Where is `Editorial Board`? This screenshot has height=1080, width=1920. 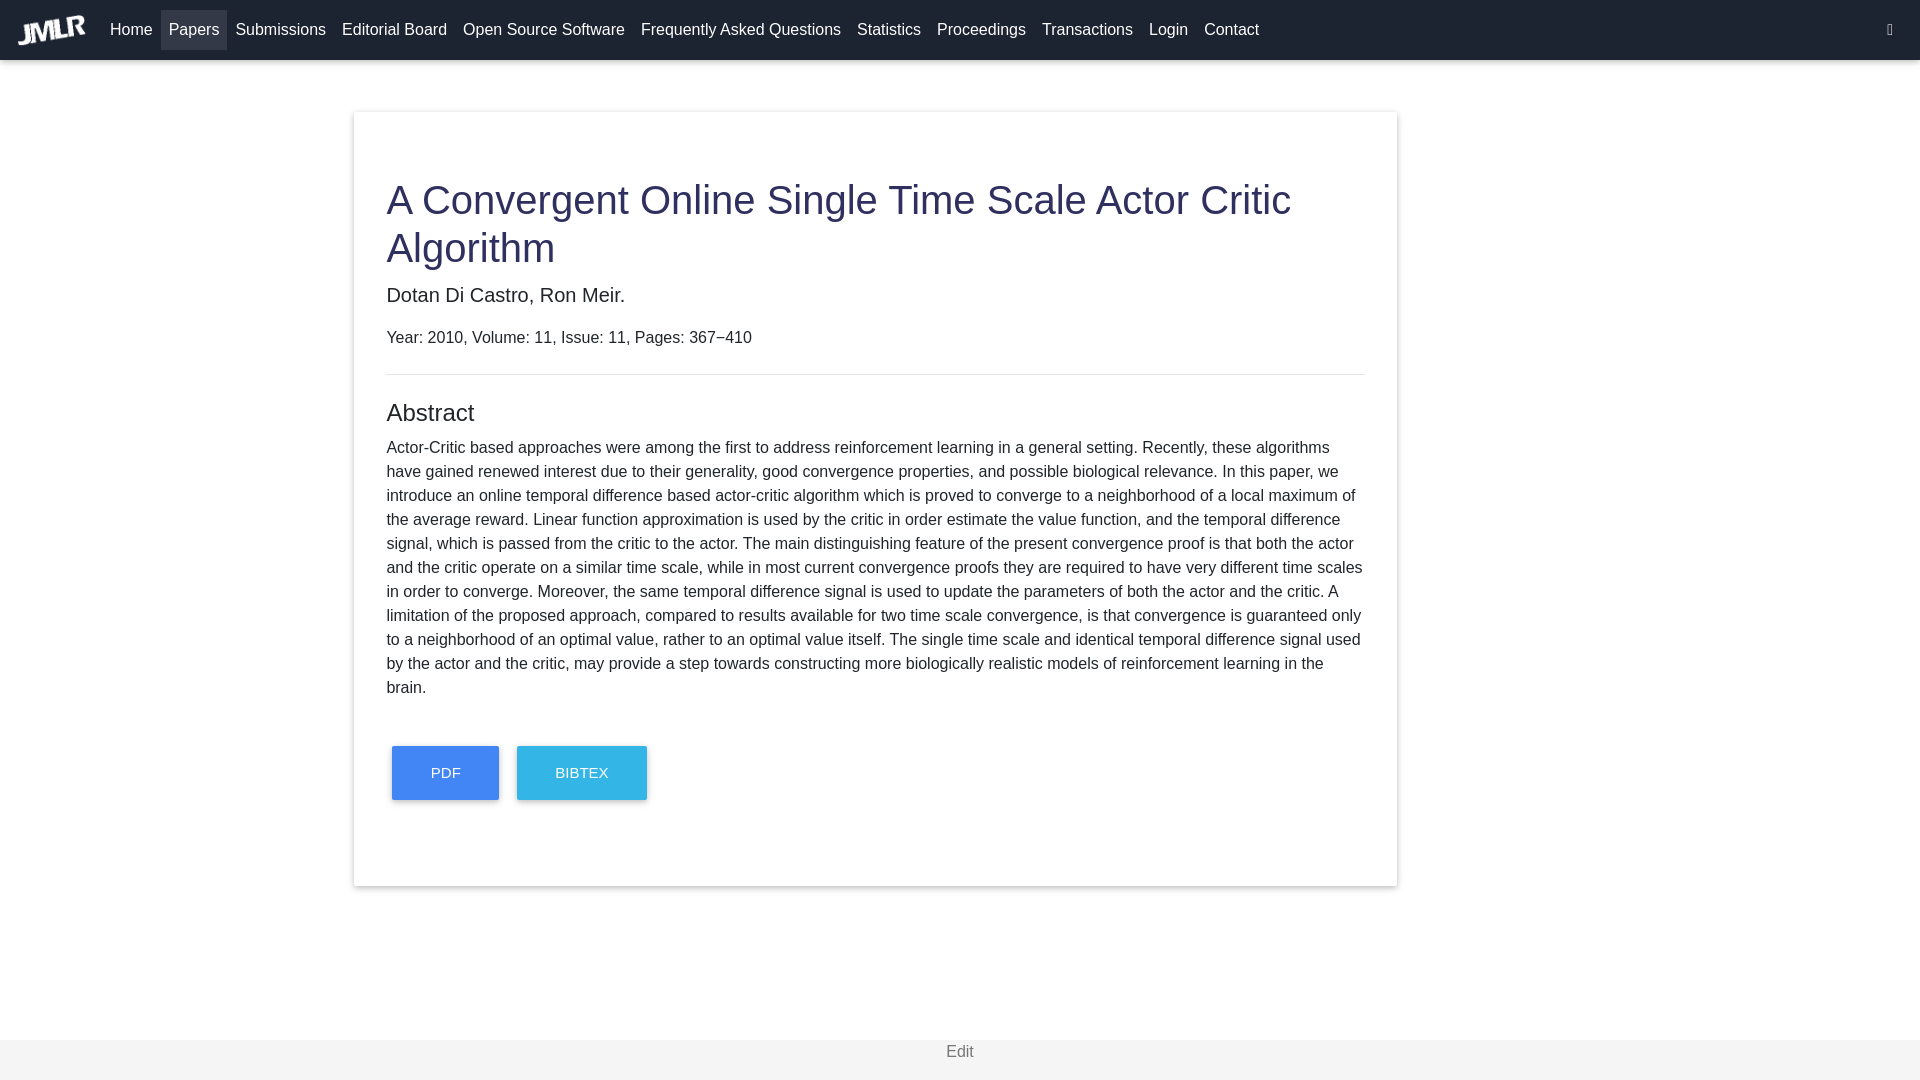
Editorial Board is located at coordinates (394, 29).